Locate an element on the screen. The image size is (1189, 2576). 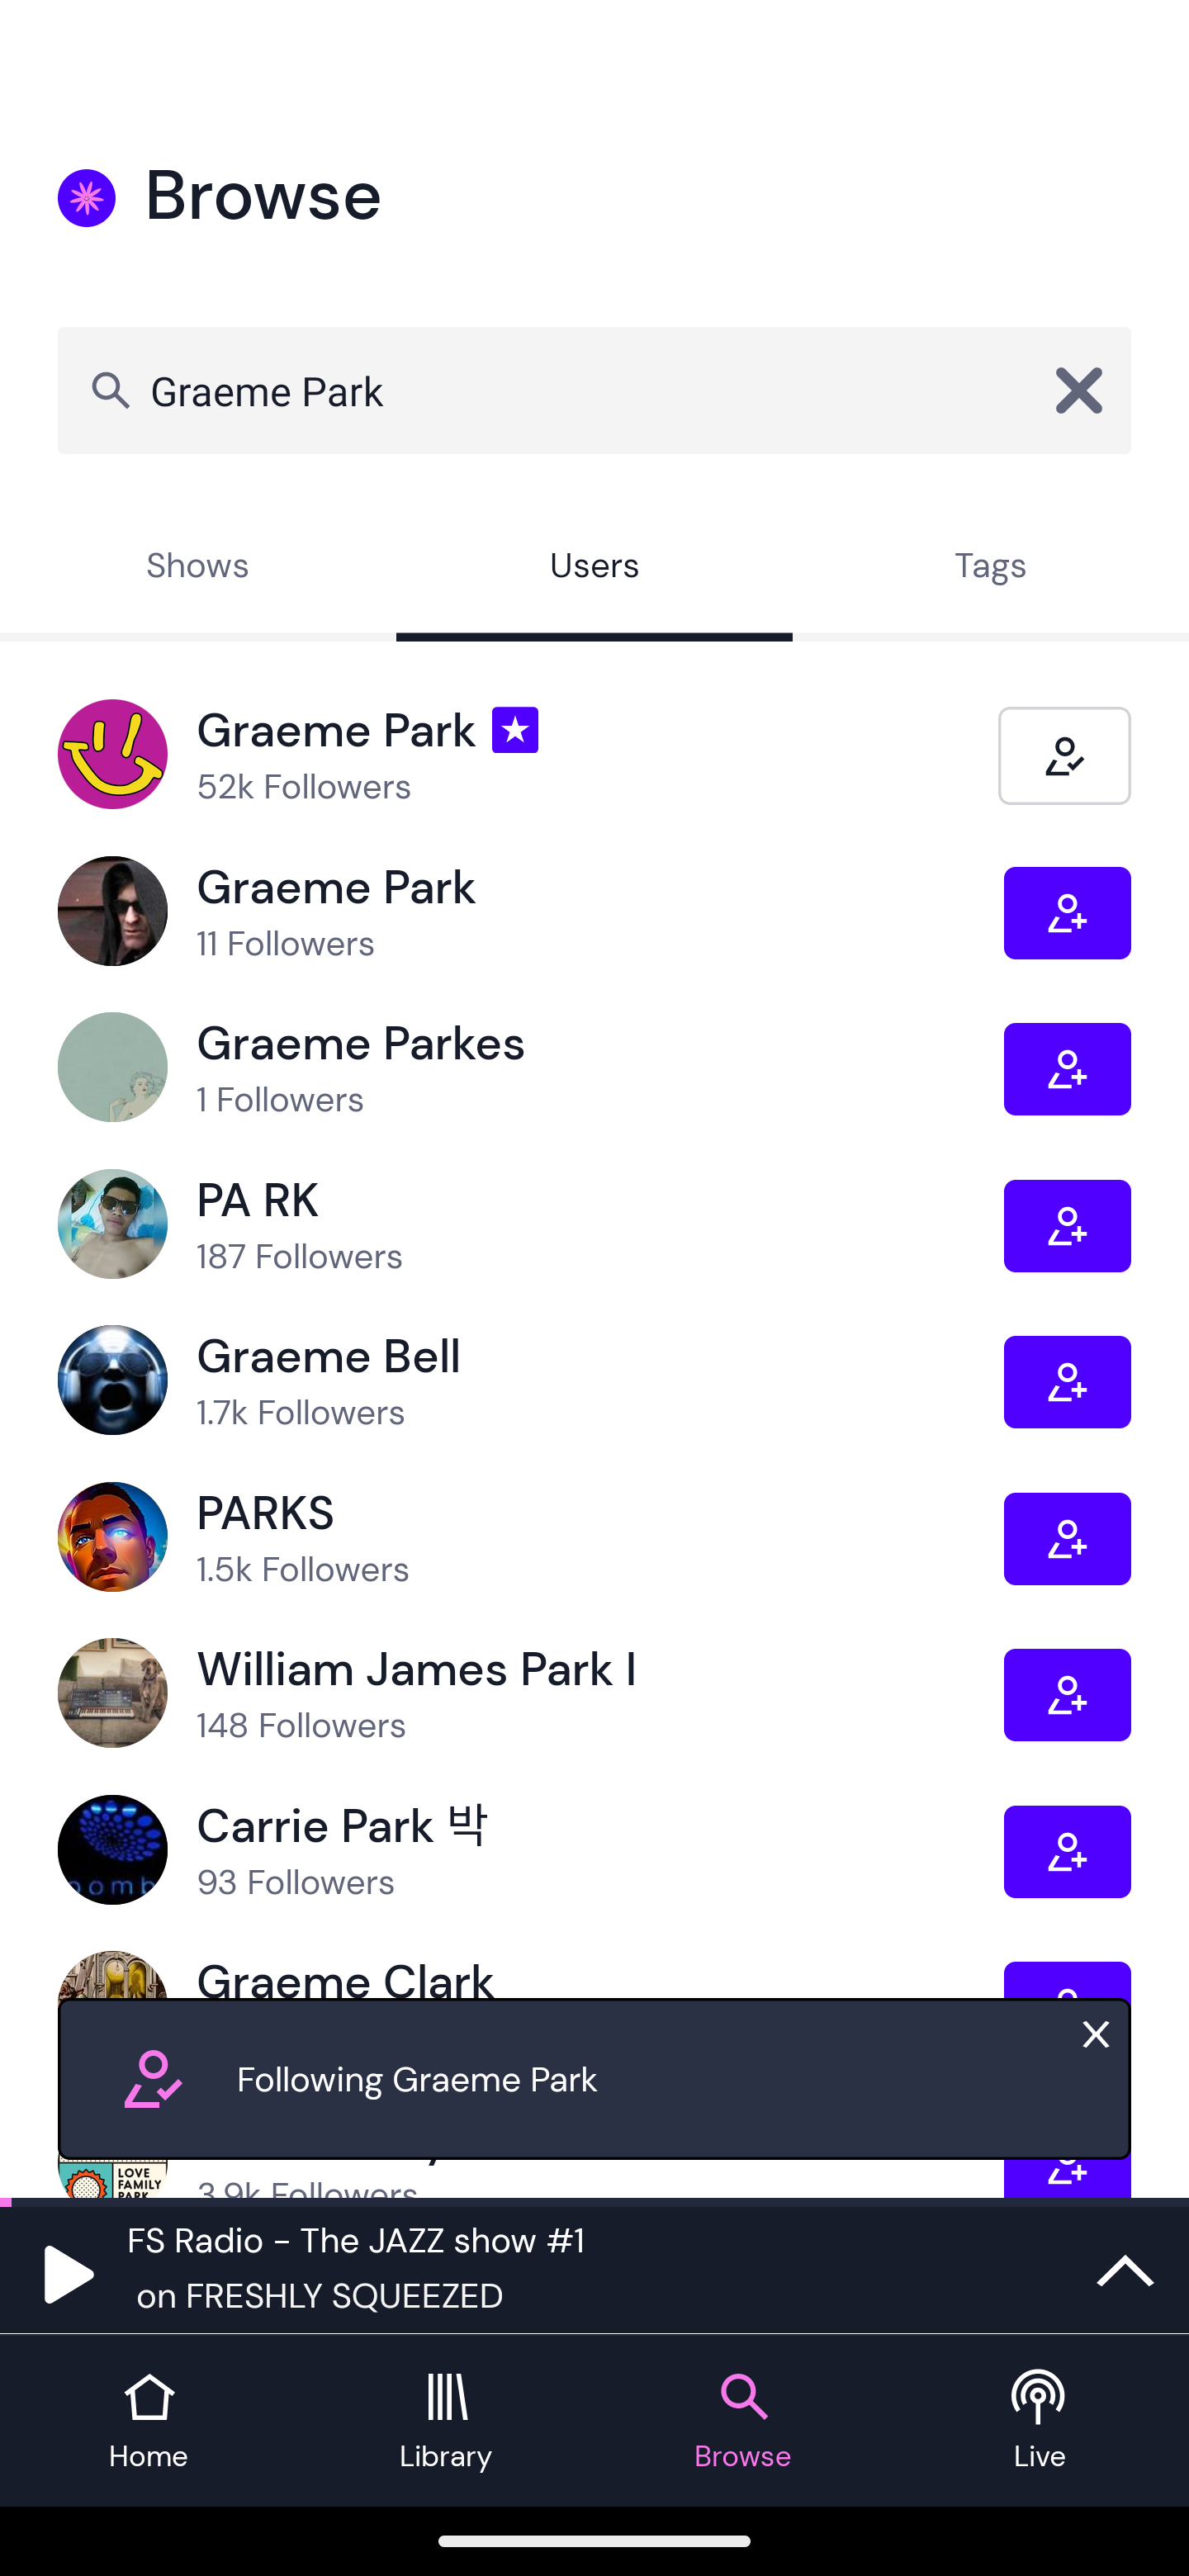
Follow is located at coordinates (1067, 1068).